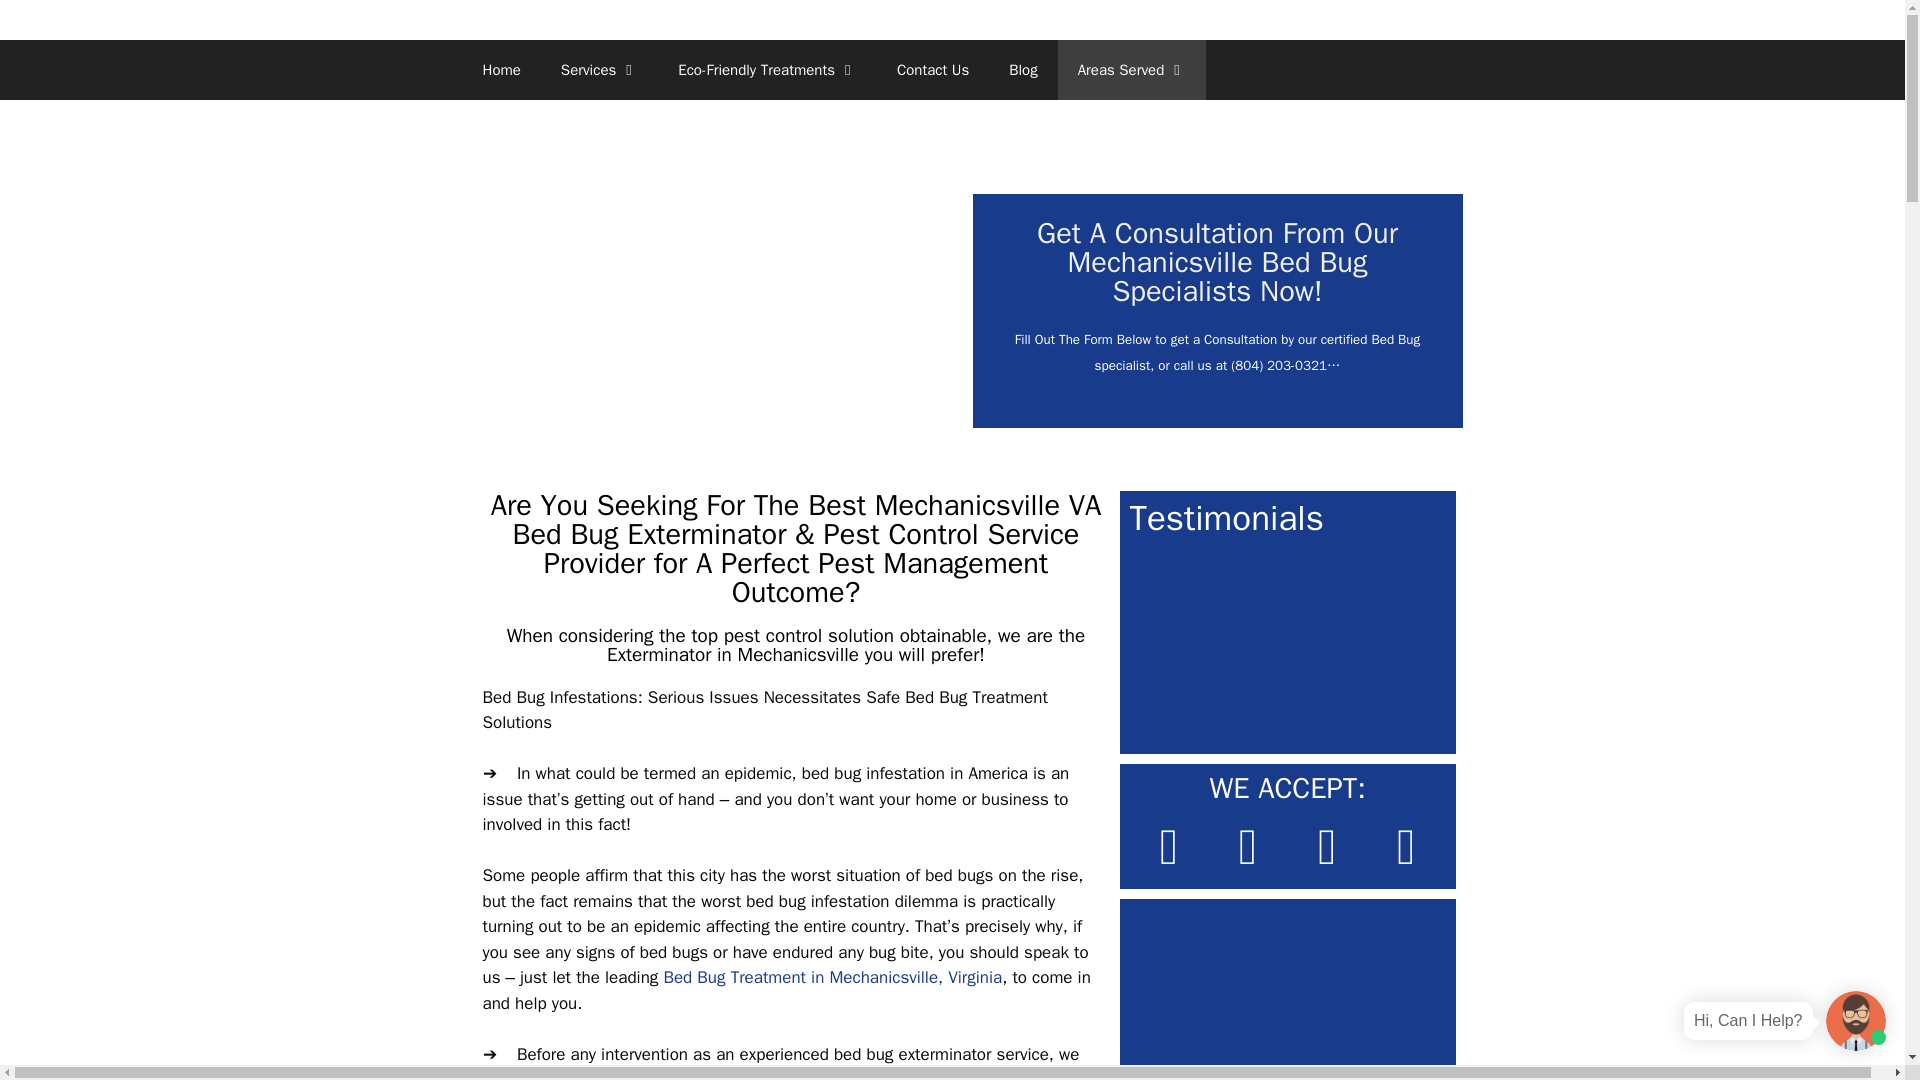 This screenshot has width=1920, height=1080. I want to click on Home, so click(500, 70).